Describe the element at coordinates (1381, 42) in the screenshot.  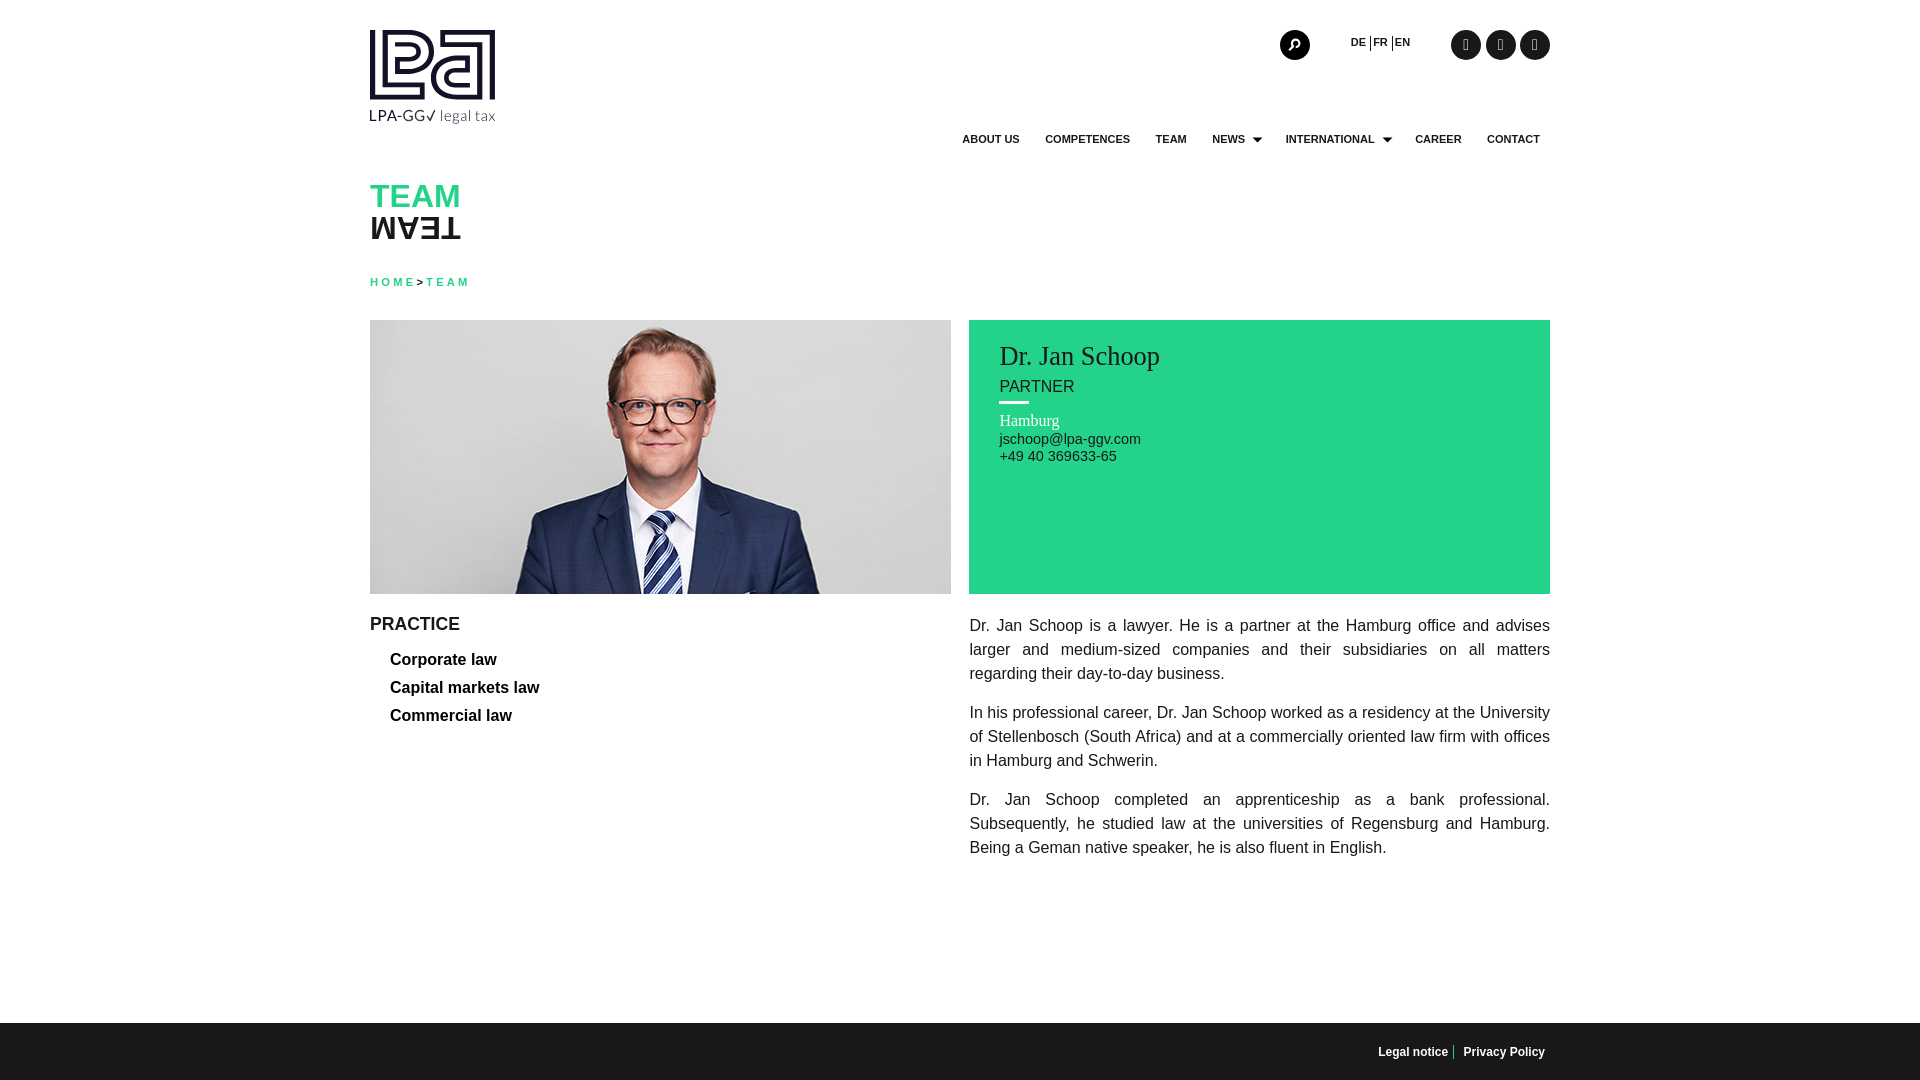
I see `FR` at that location.